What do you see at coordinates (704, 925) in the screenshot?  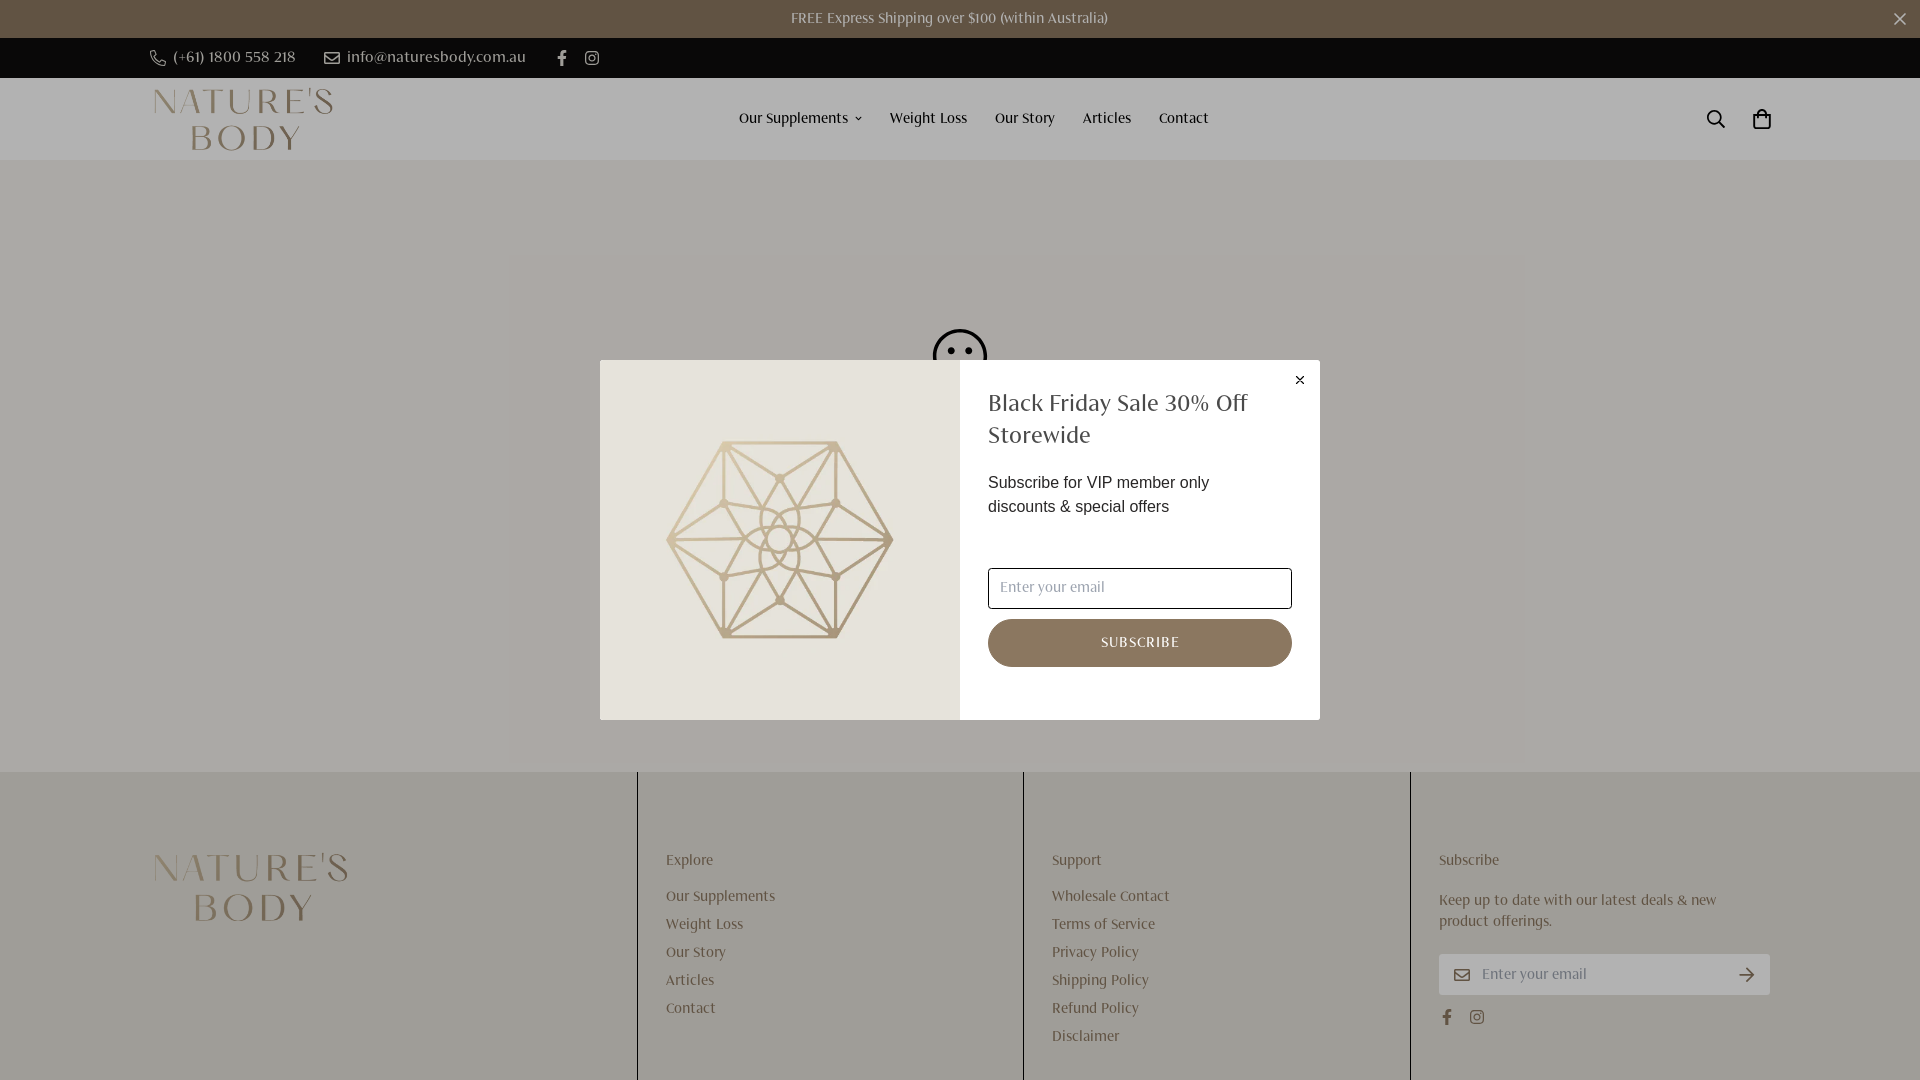 I see `Weight Loss` at bounding box center [704, 925].